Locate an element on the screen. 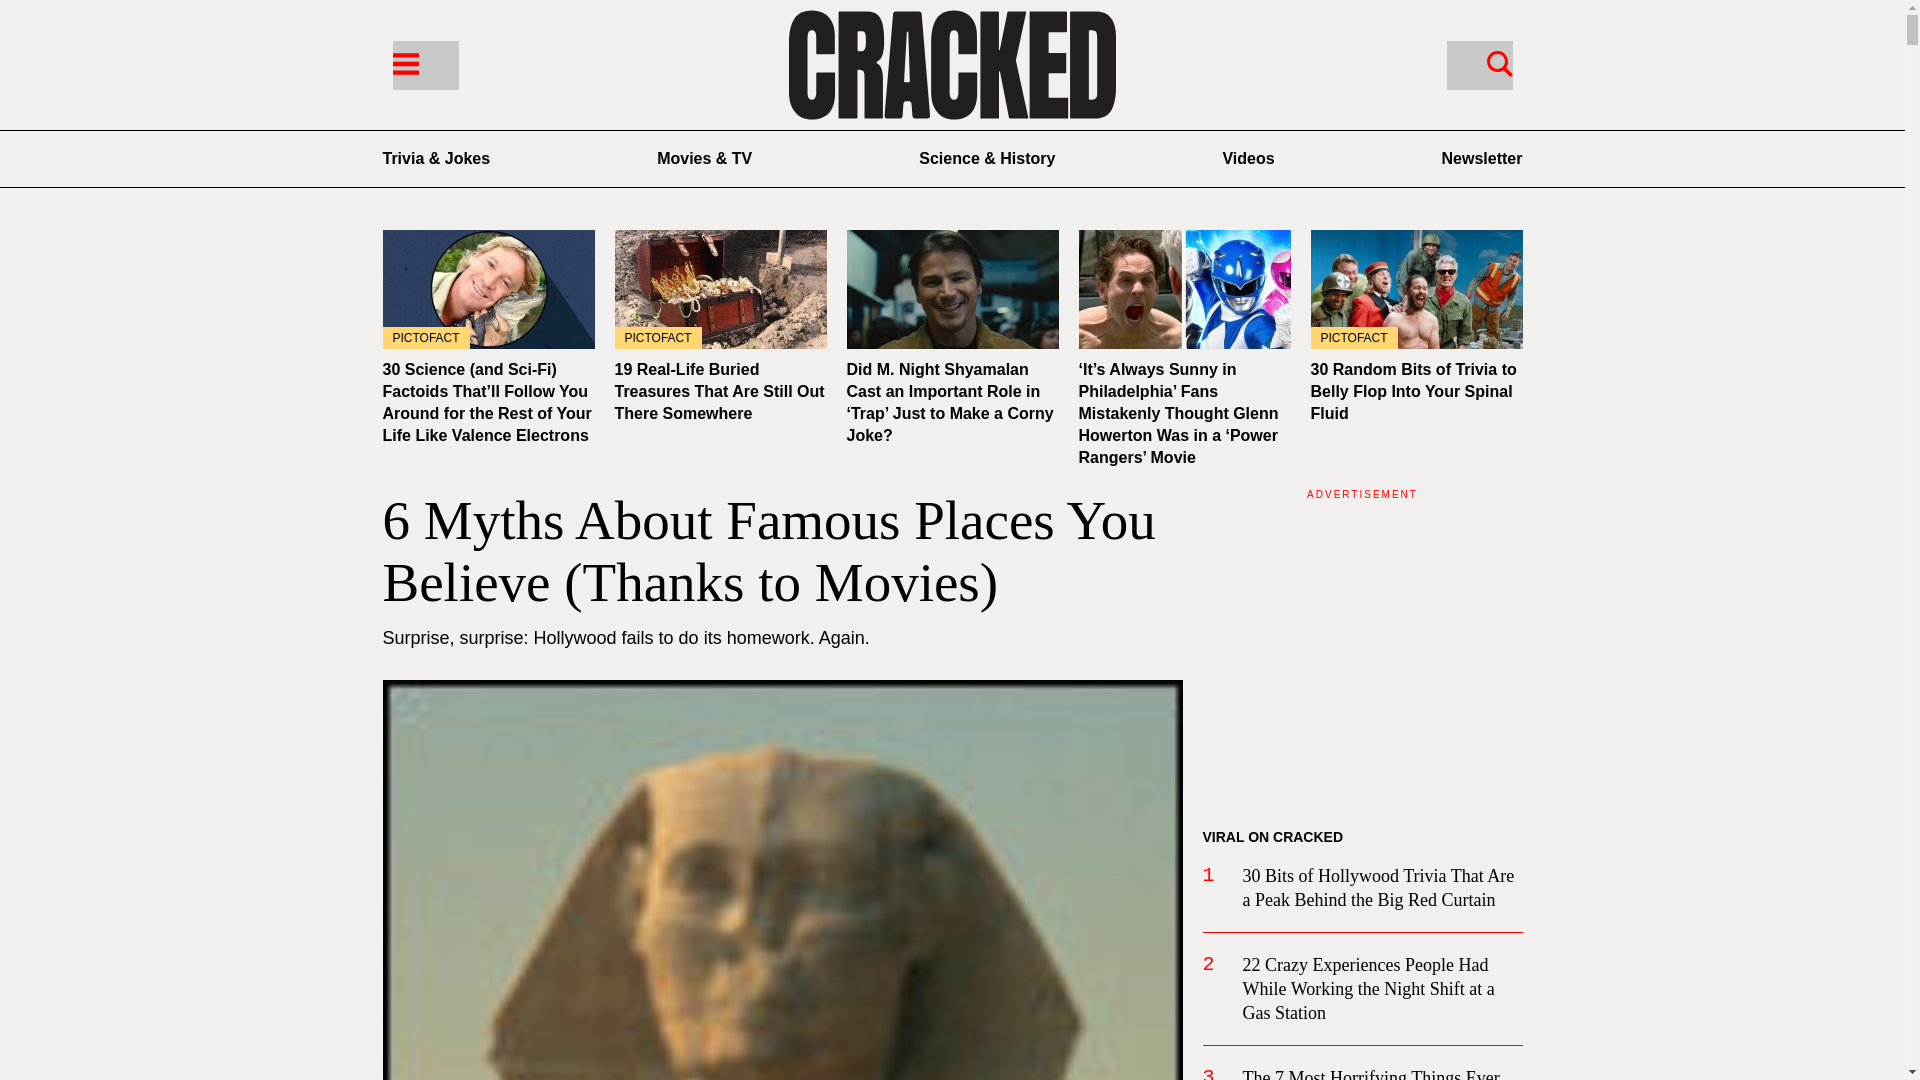 The height and width of the screenshot is (1080, 1920). PICTOFACT is located at coordinates (488, 289).